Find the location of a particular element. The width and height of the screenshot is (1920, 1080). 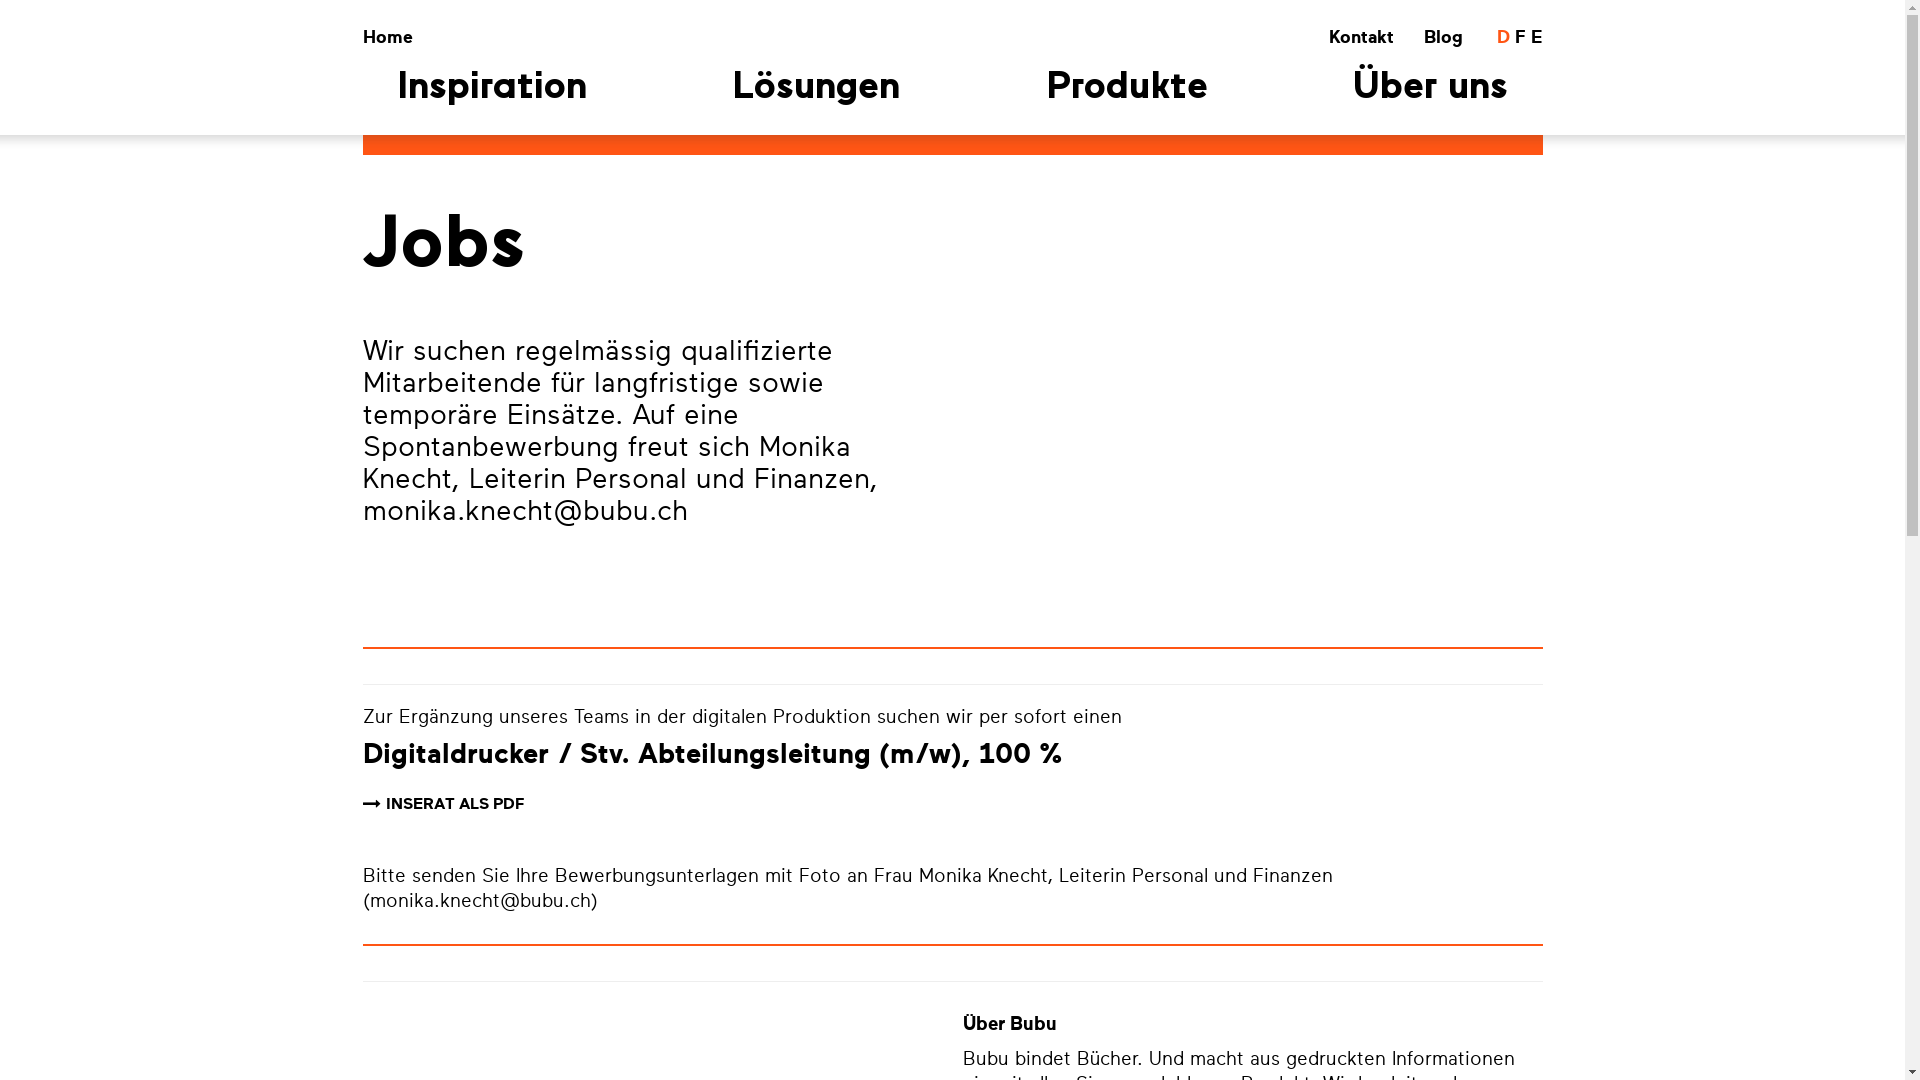

Inspiration is located at coordinates (492, 102).